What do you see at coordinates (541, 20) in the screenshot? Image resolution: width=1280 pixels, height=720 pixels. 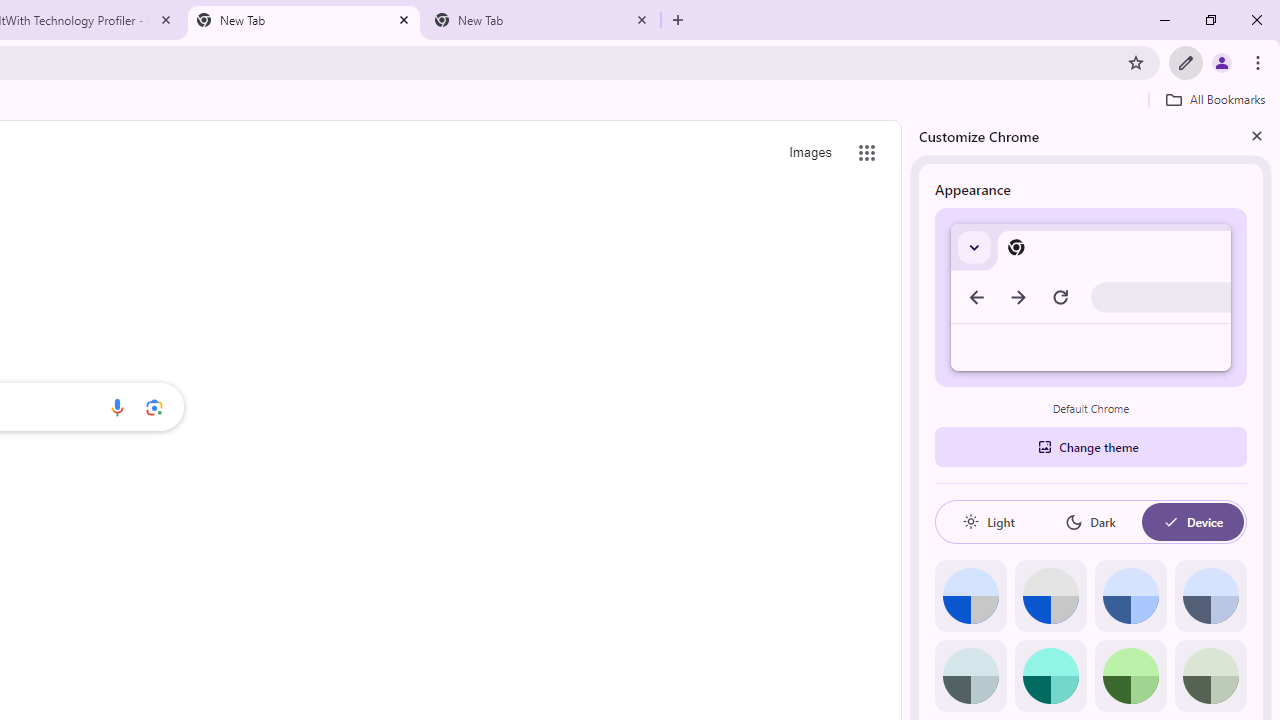 I see `New Tab` at bounding box center [541, 20].